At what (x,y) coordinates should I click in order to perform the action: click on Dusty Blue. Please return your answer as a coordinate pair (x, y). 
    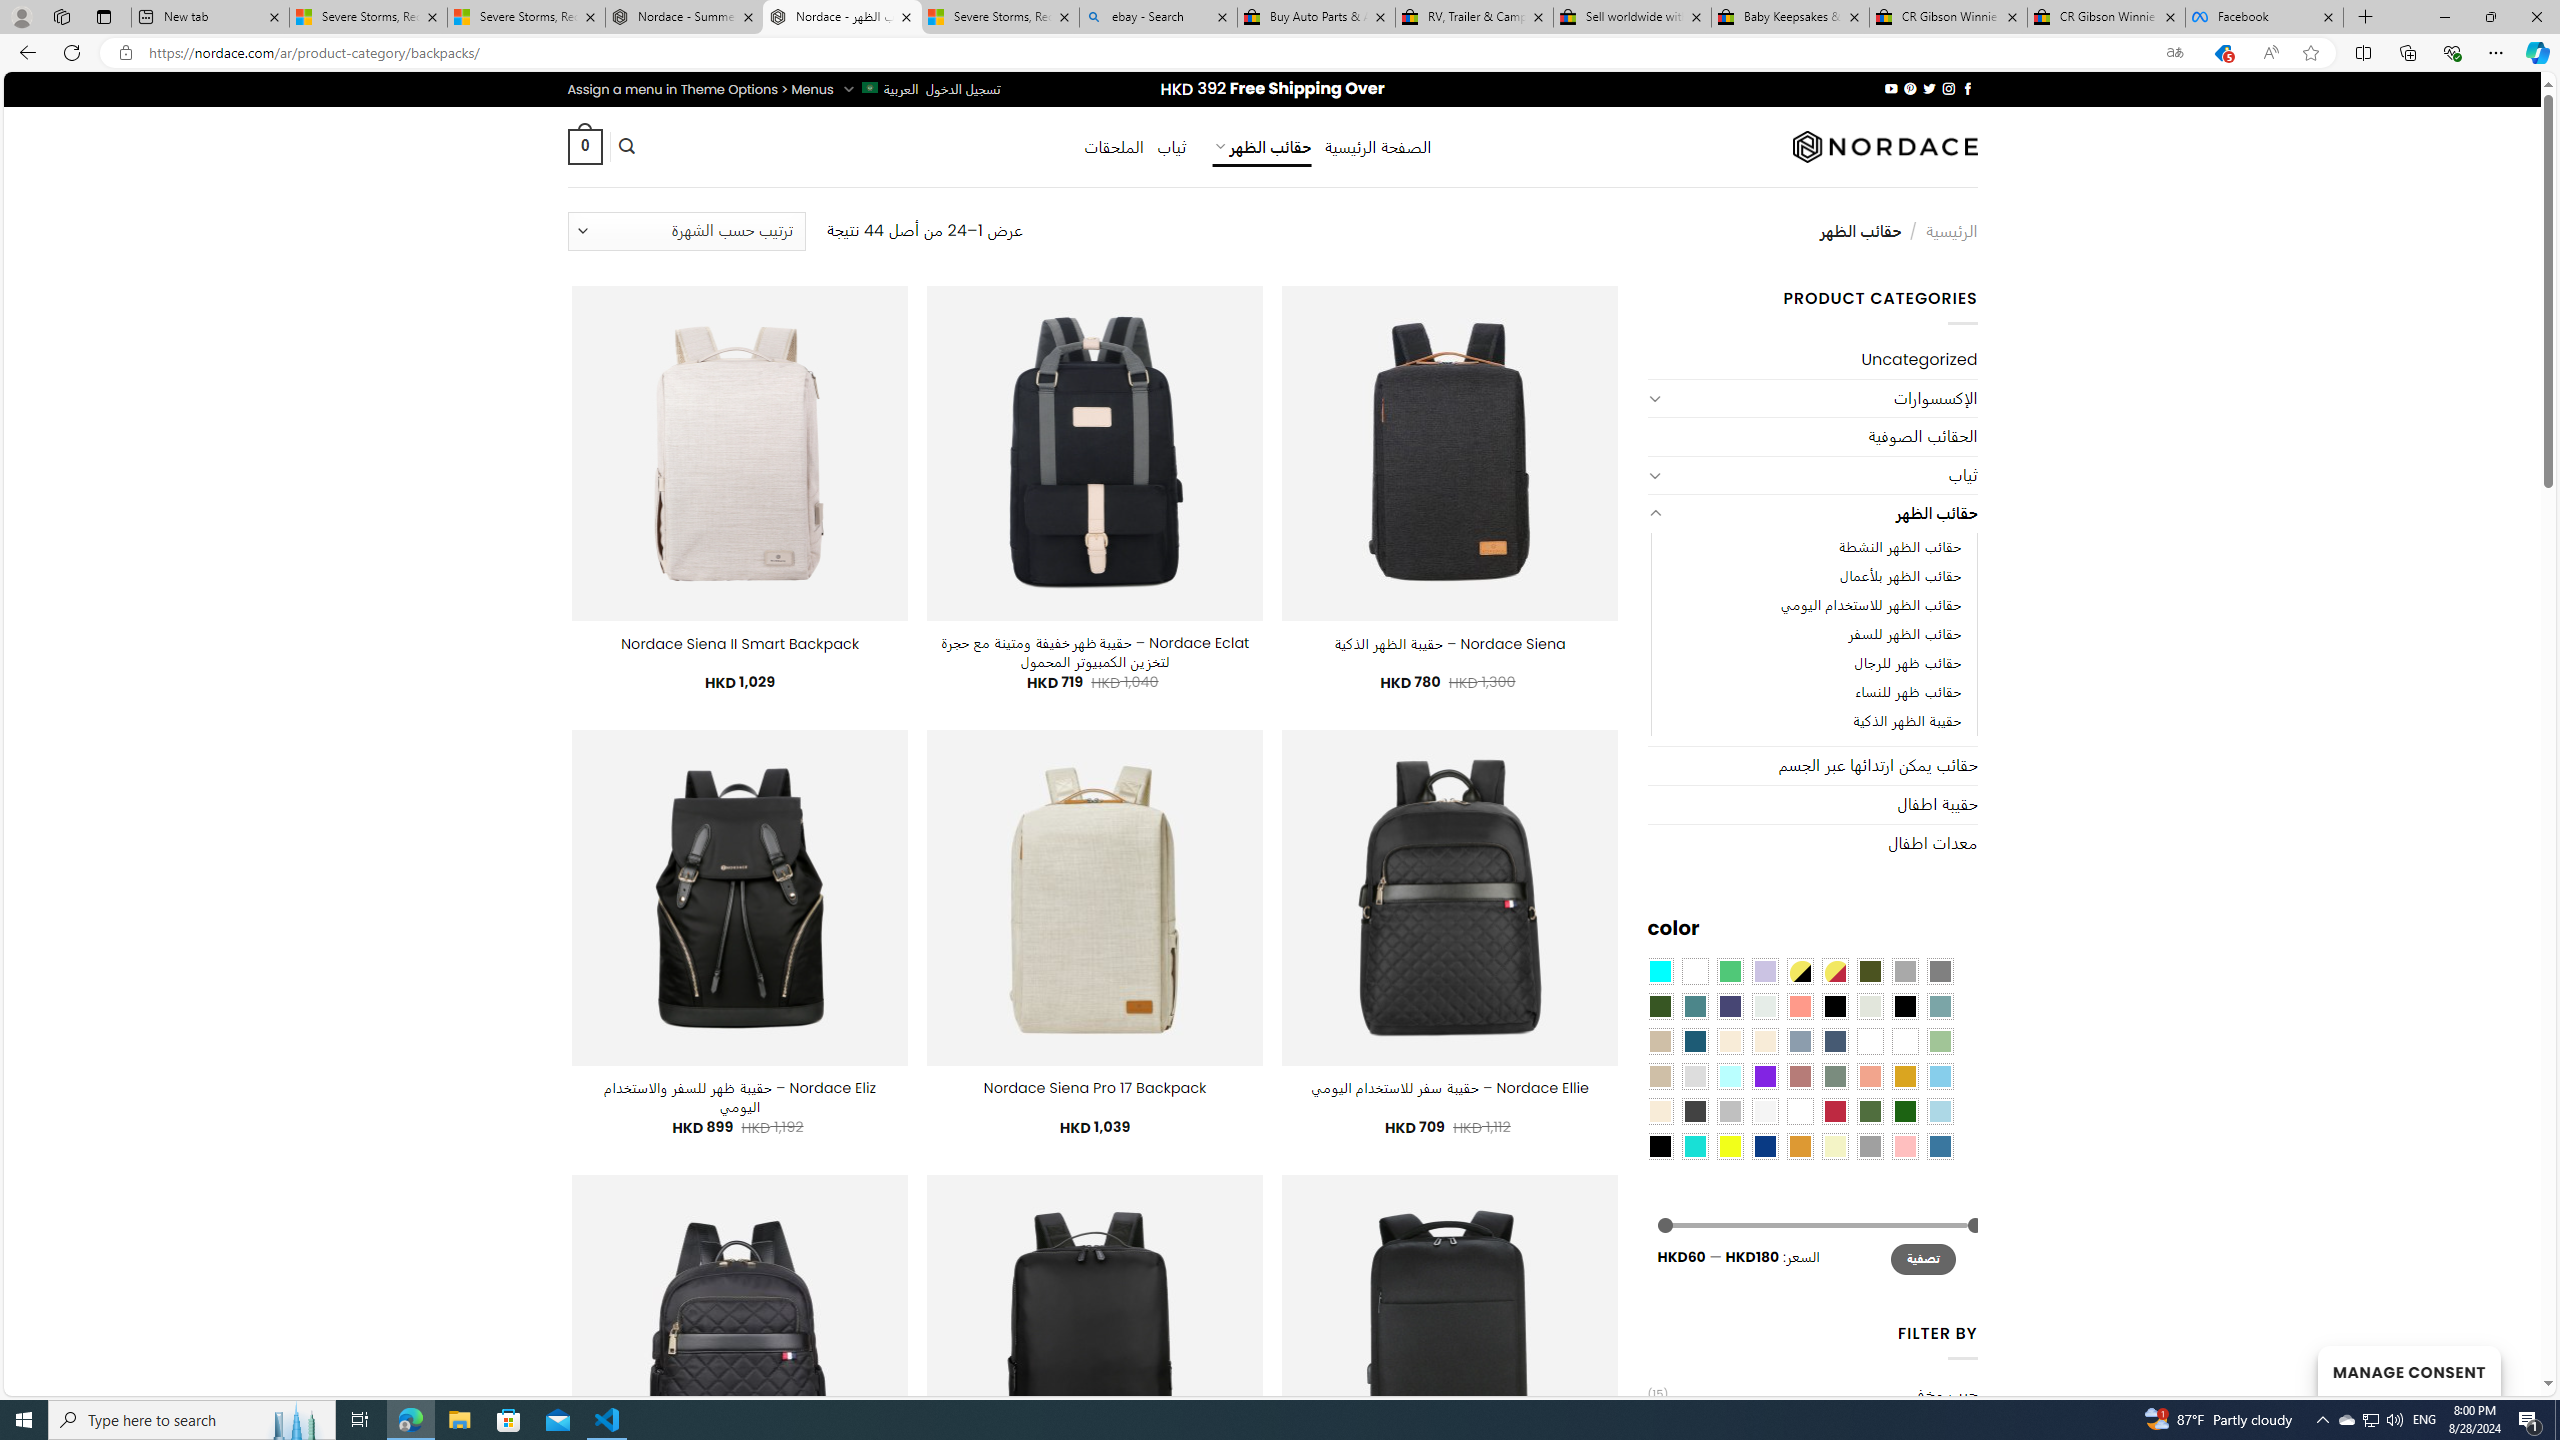
    Looking at the image, I should click on (1799, 1041).